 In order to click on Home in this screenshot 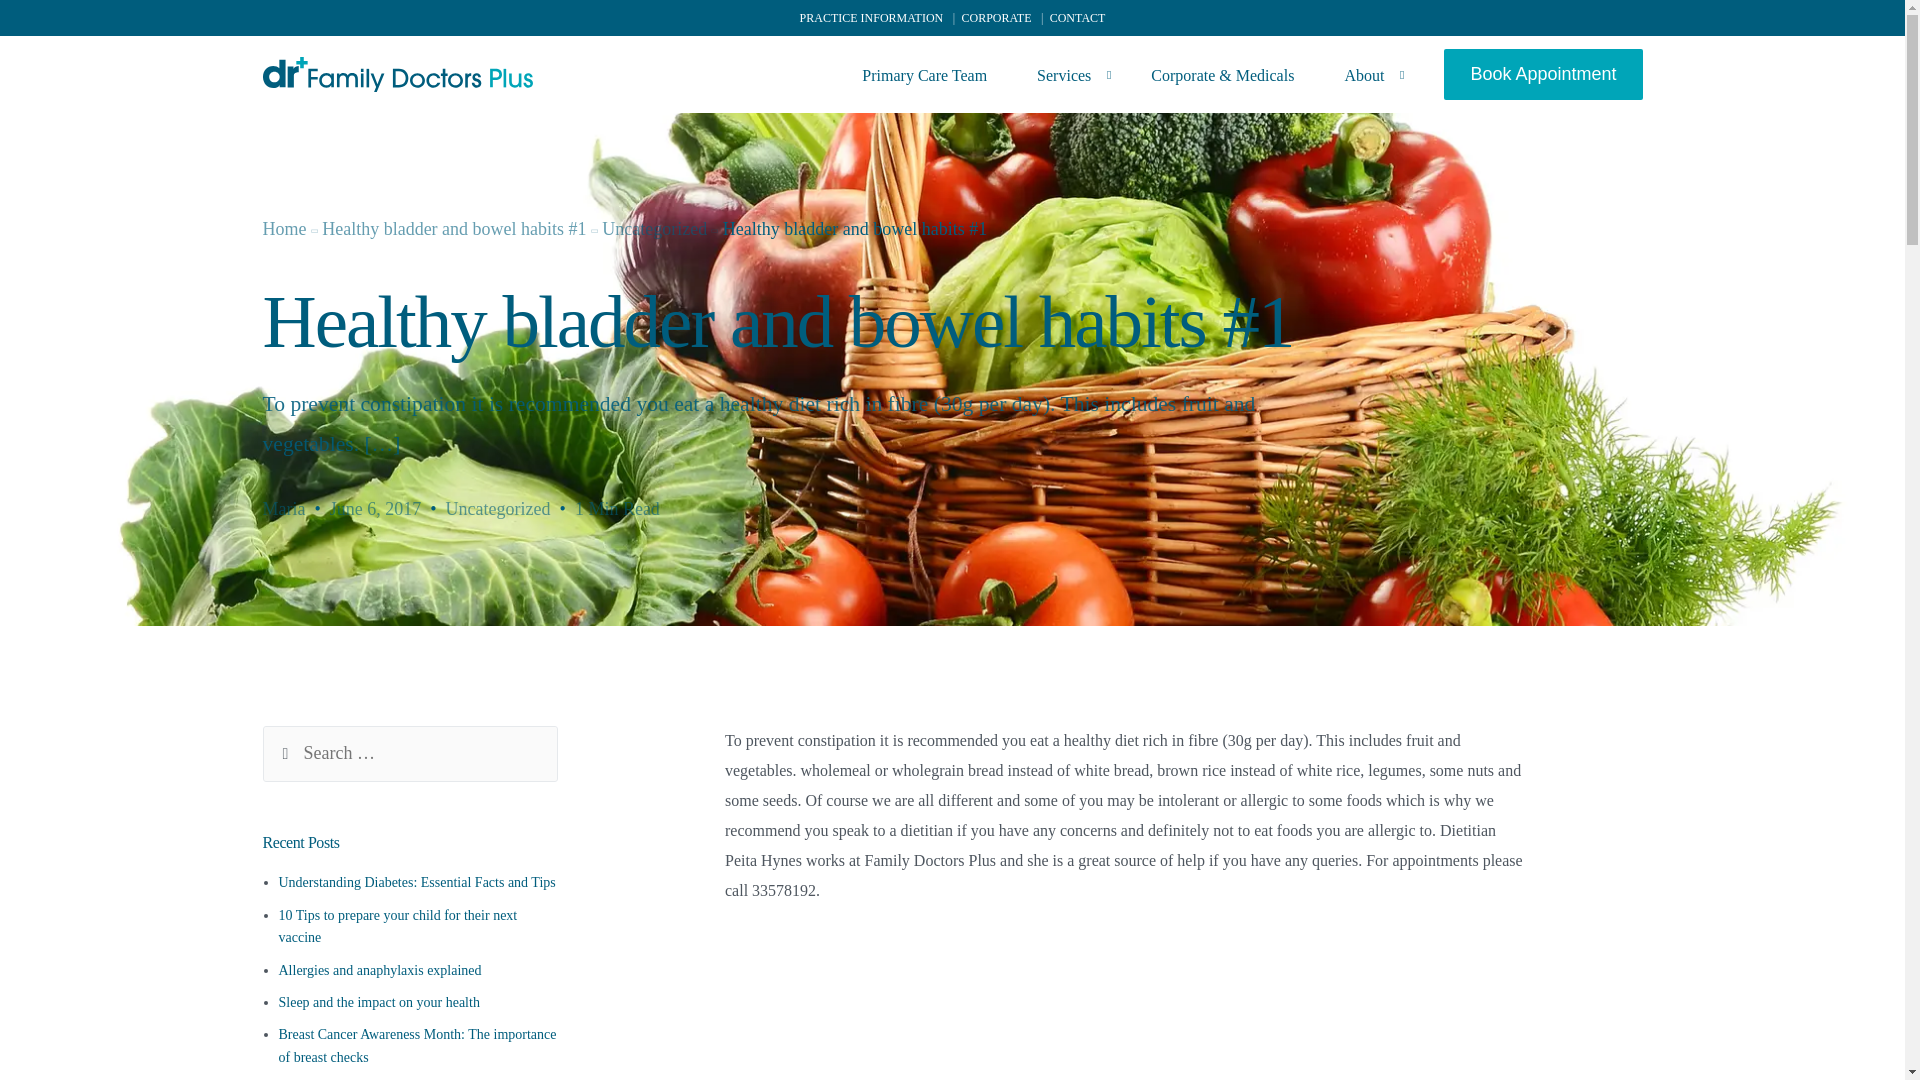, I will do `click(283, 228)`.